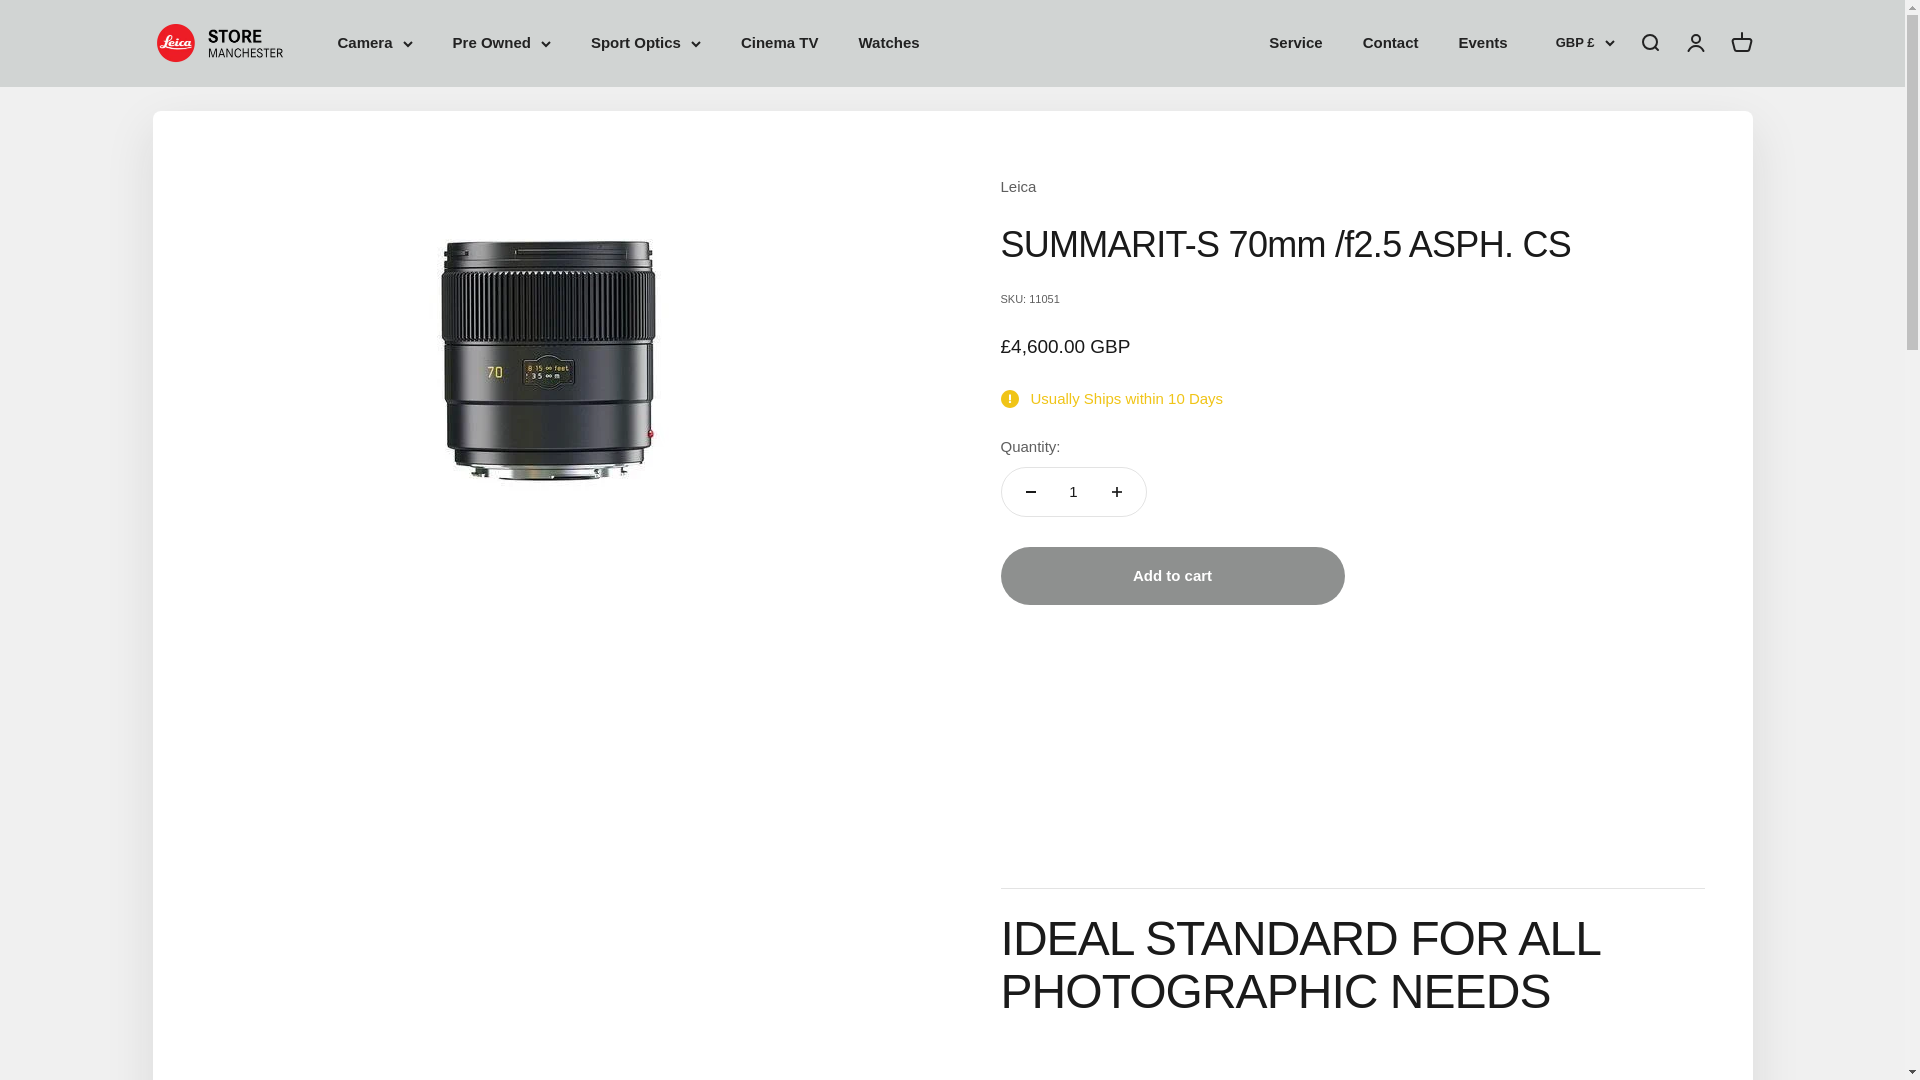  Describe the element at coordinates (374, 43) in the screenshot. I see `Camera` at that location.